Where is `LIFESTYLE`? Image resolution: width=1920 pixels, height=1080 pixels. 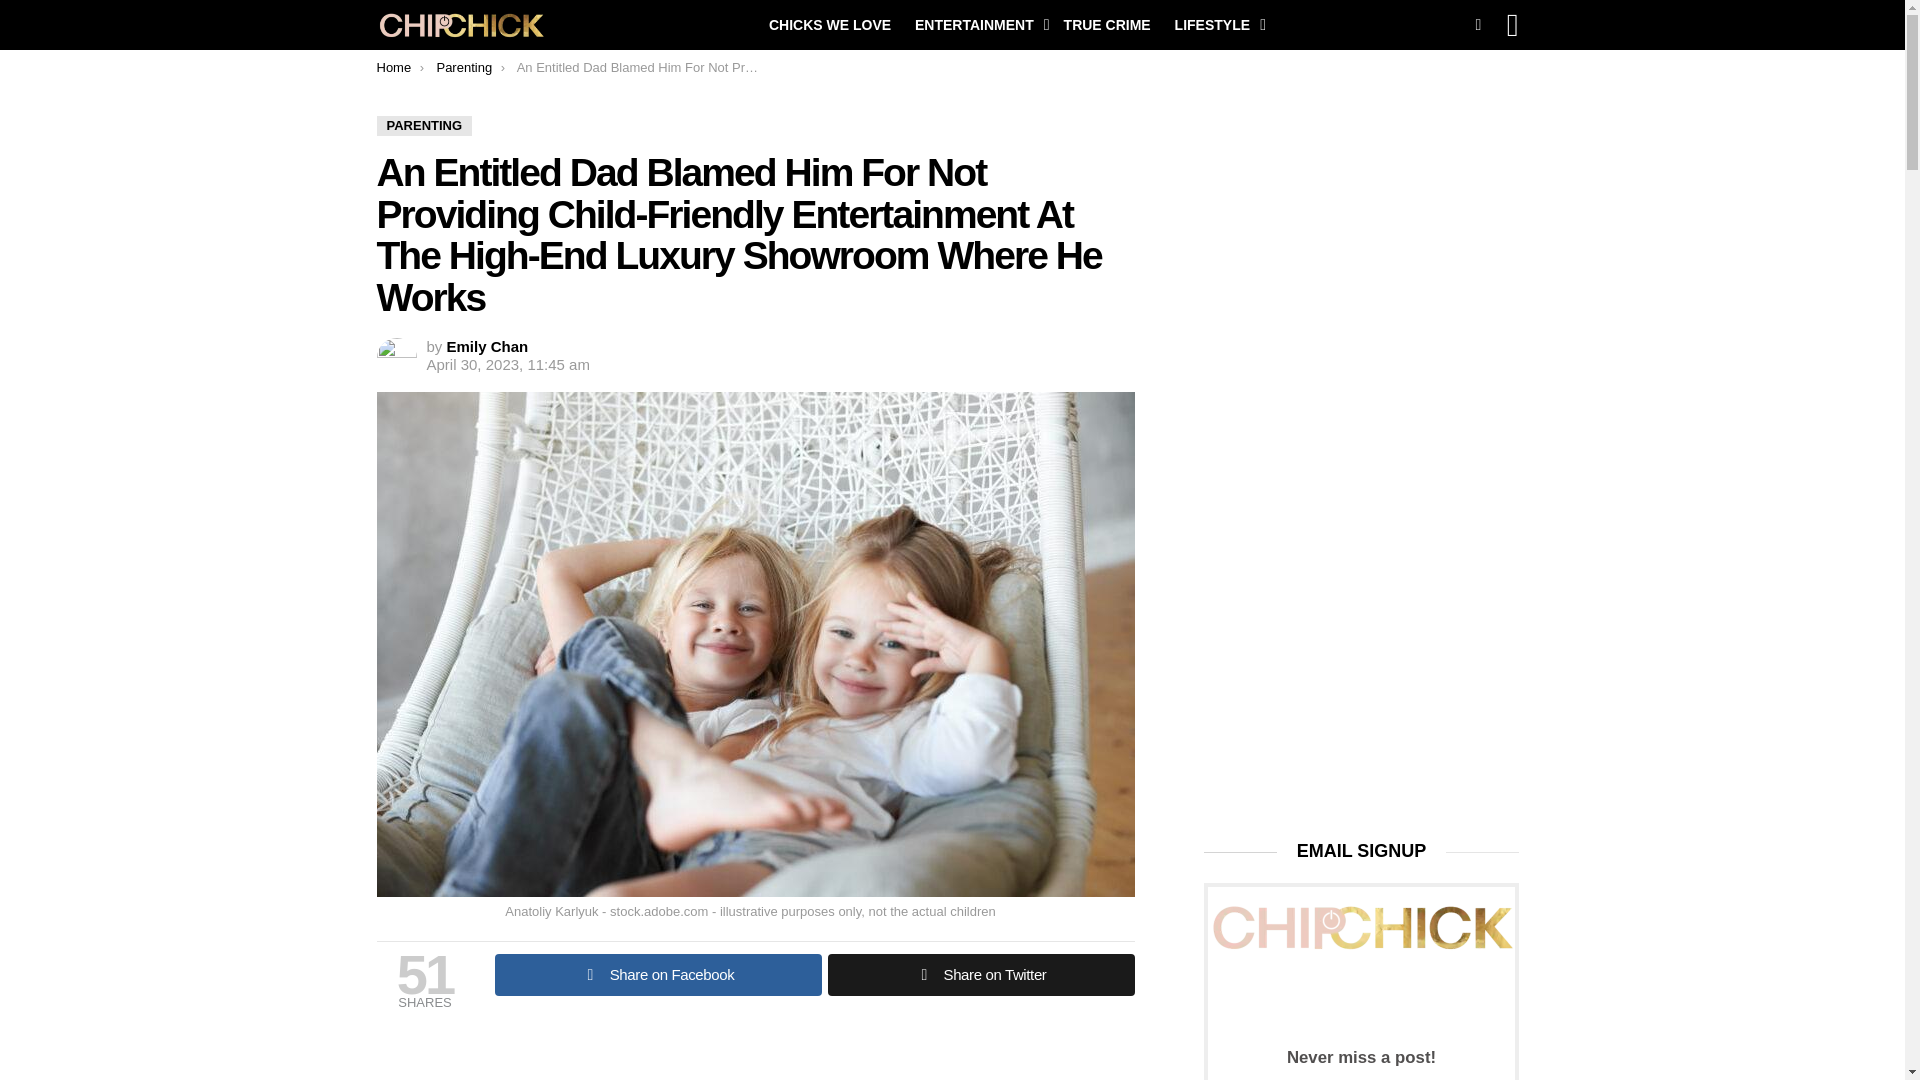 LIFESTYLE is located at coordinates (1215, 24).